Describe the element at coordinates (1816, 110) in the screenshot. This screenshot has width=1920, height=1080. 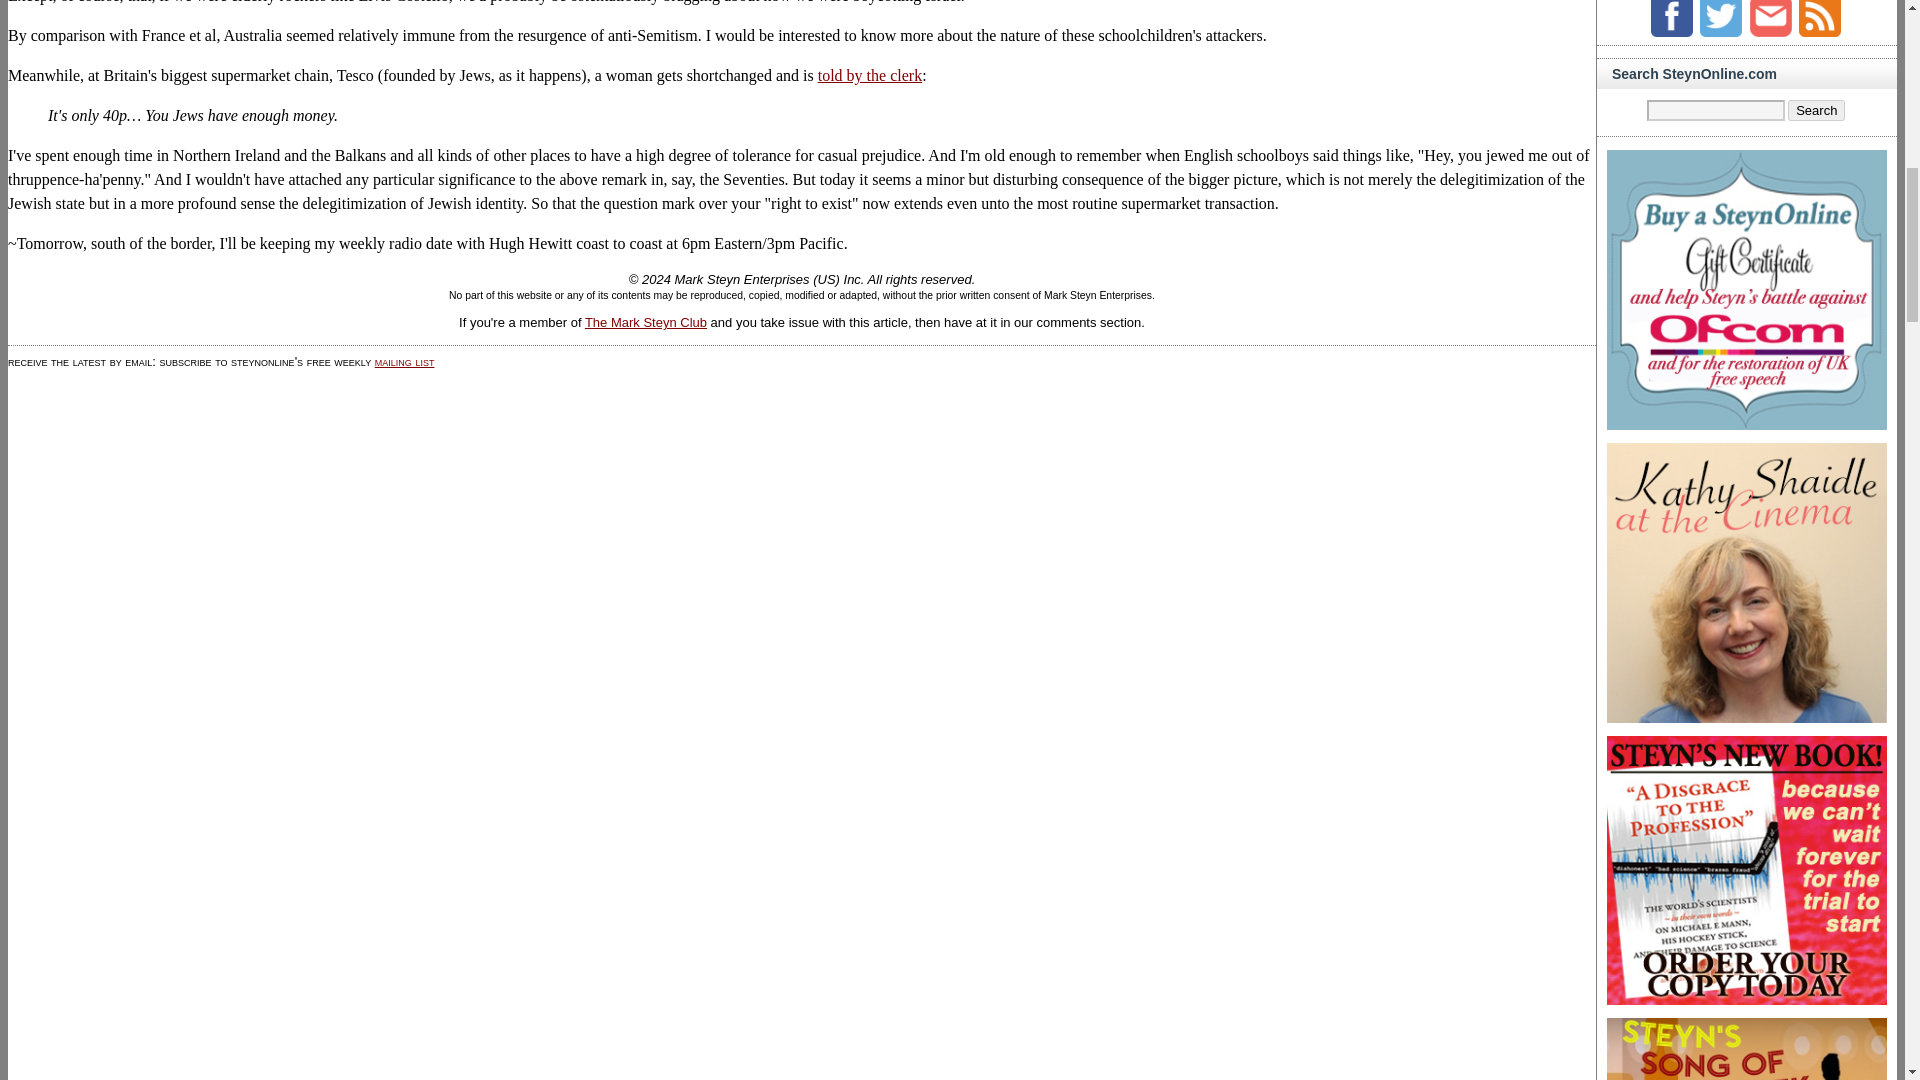
I see `Search` at that location.